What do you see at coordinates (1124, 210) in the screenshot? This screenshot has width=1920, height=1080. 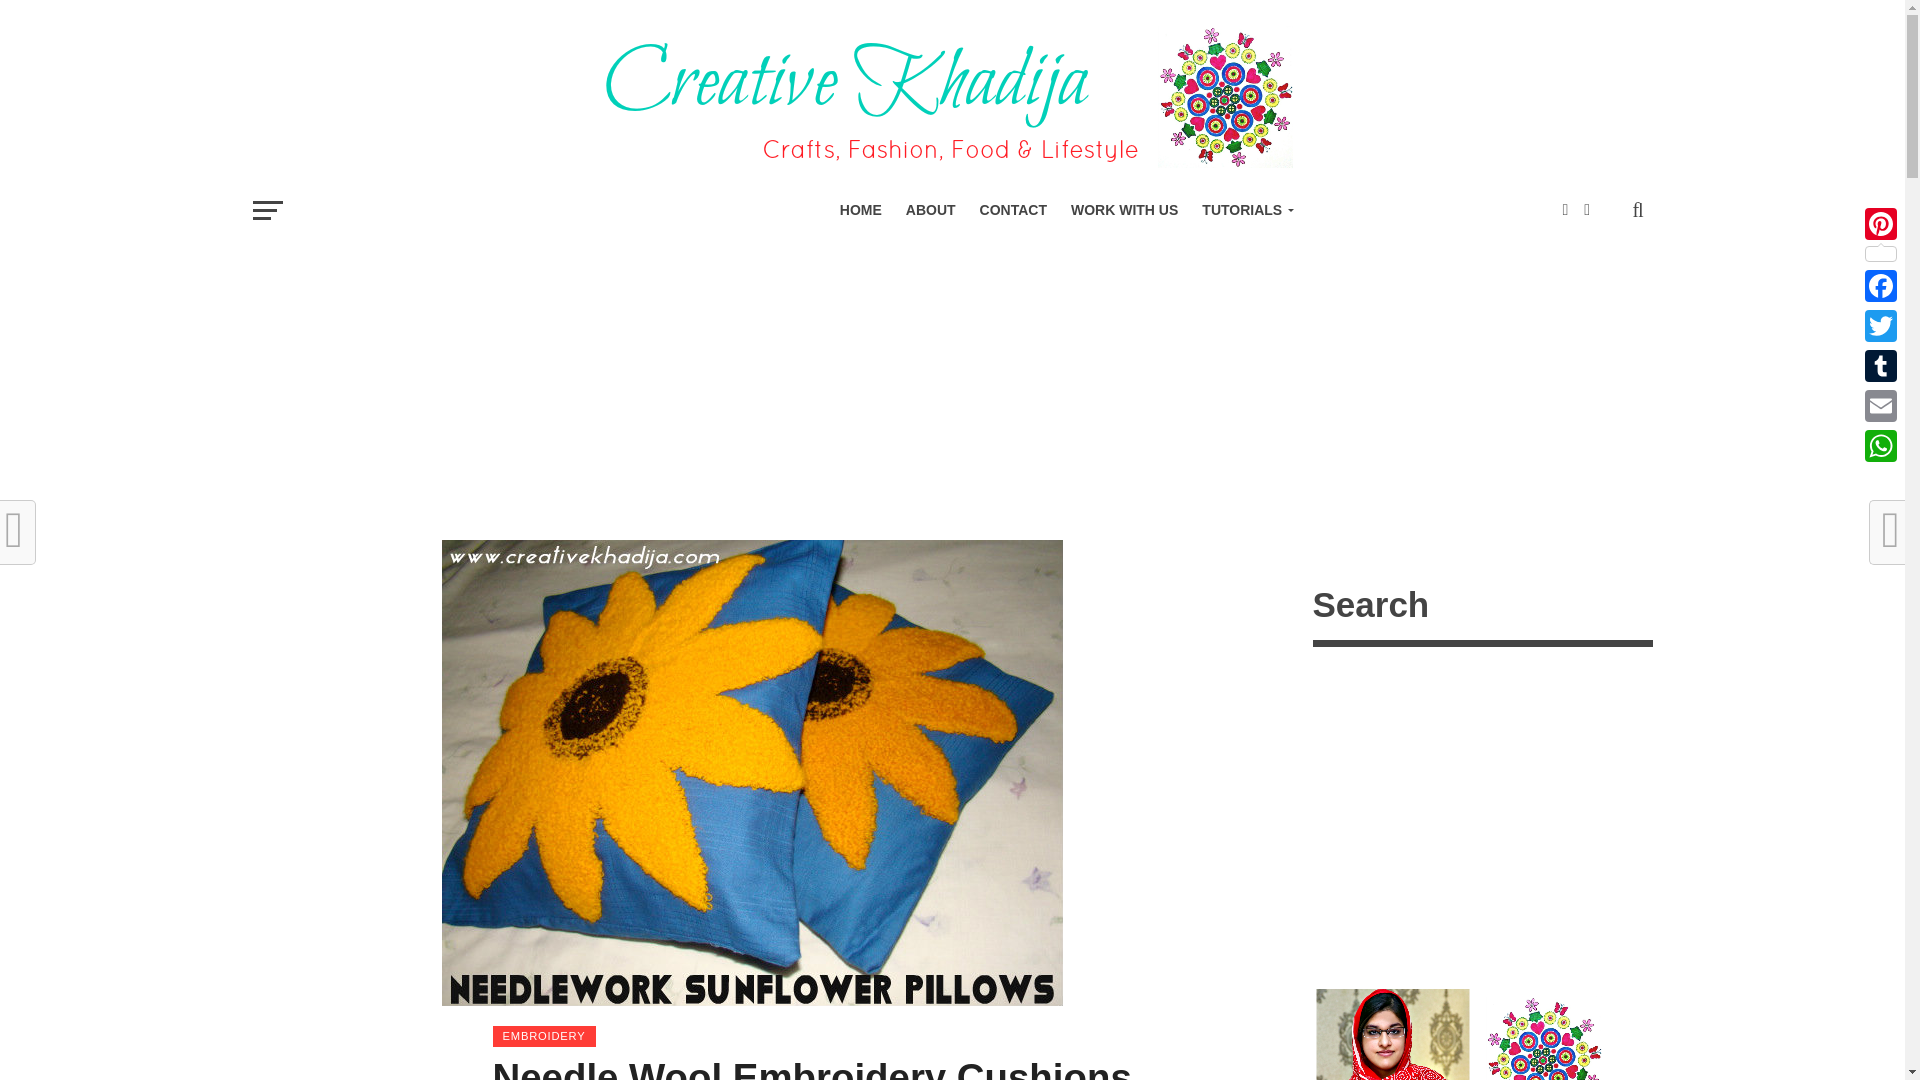 I see `WORK WITH US` at bounding box center [1124, 210].